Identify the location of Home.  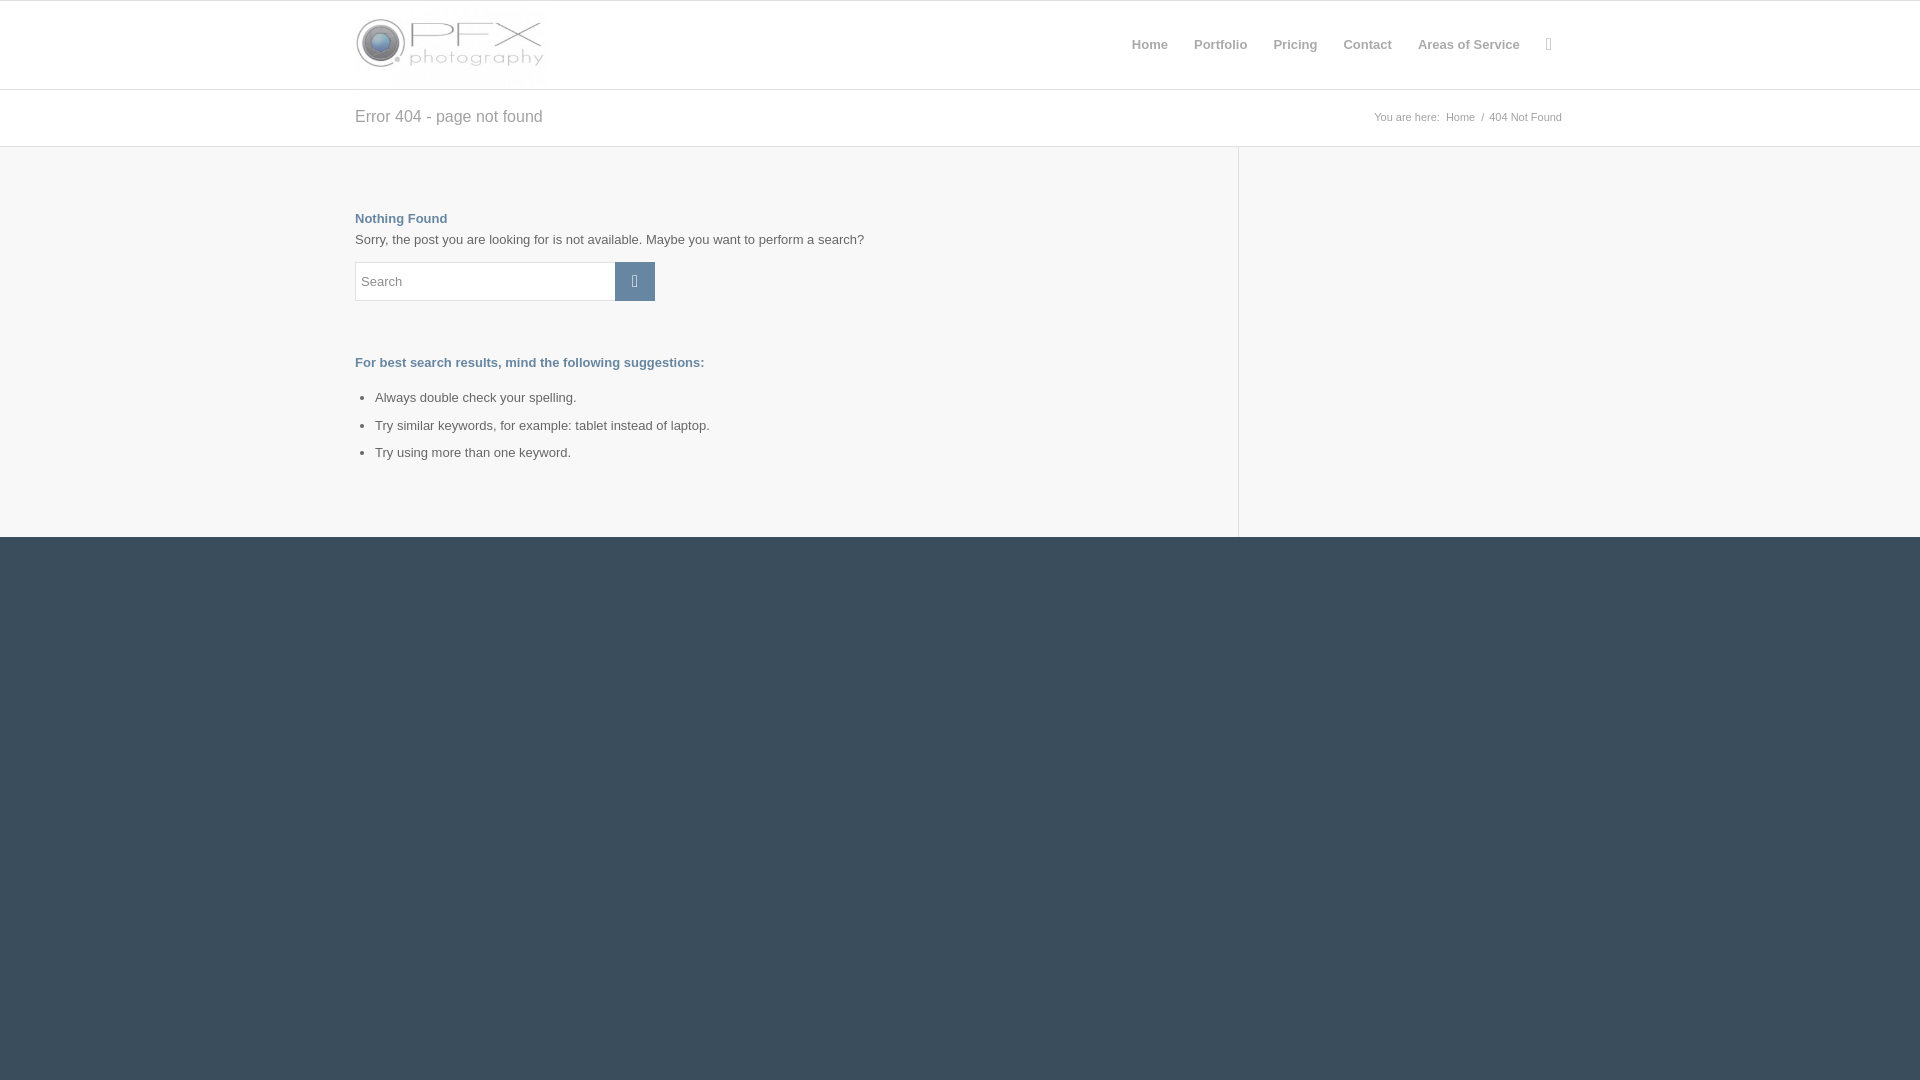
(1460, 118).